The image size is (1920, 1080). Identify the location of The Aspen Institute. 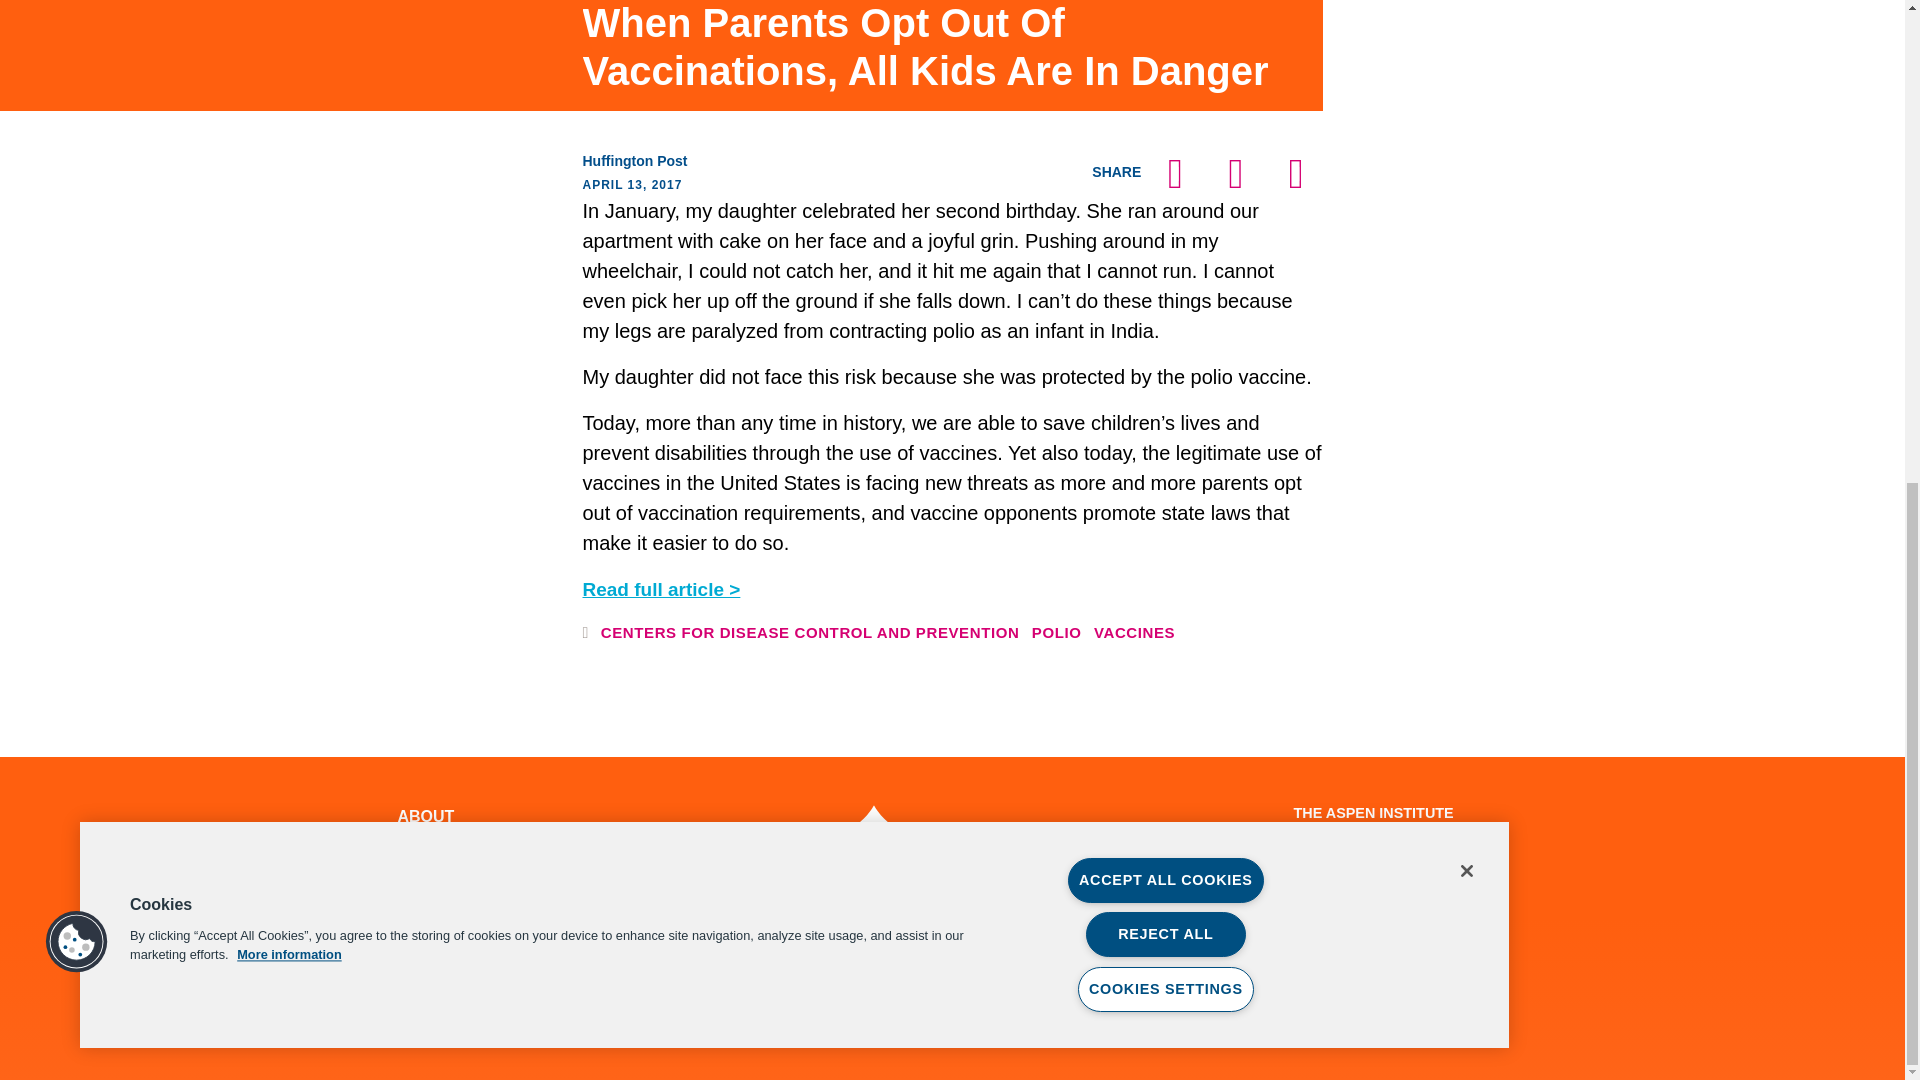
(904, 840).